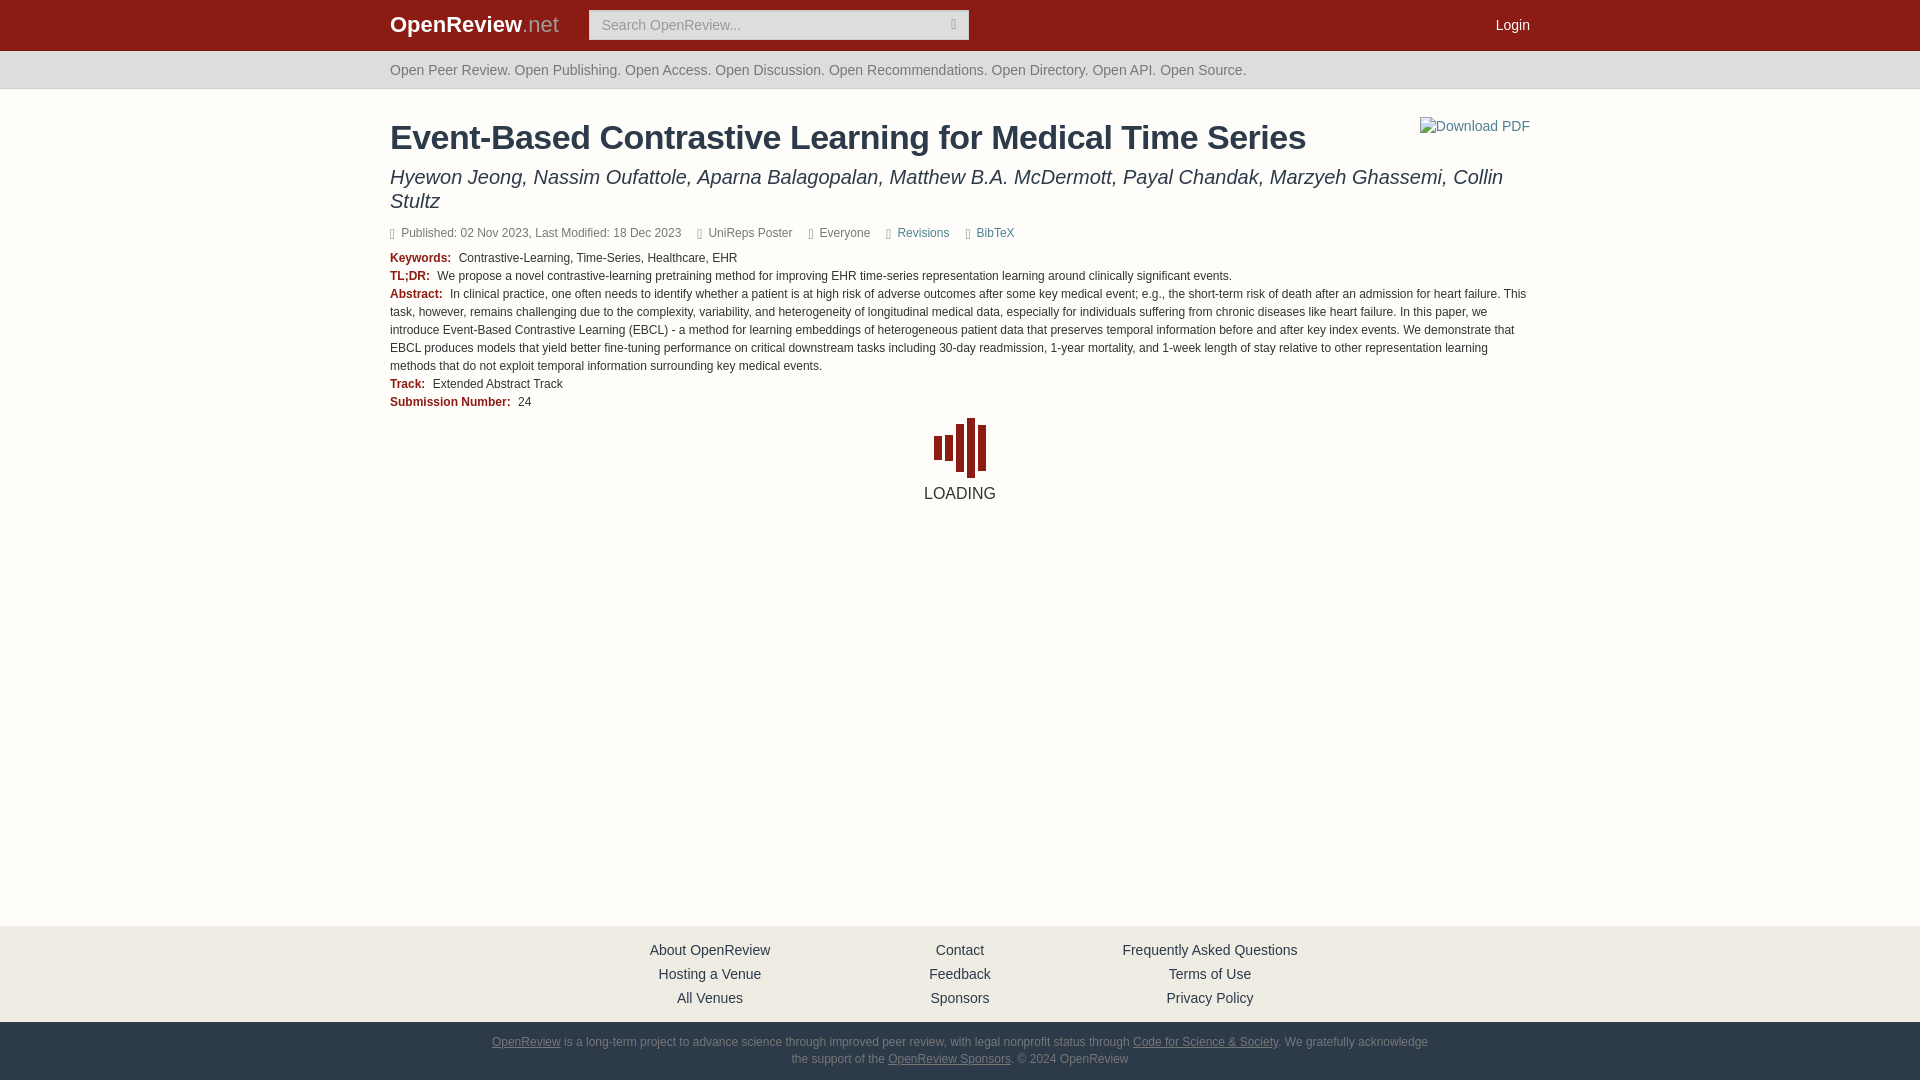 The width and height of the screenshot is (1920, 1080). I want to click on Login, so click(1512, 24).